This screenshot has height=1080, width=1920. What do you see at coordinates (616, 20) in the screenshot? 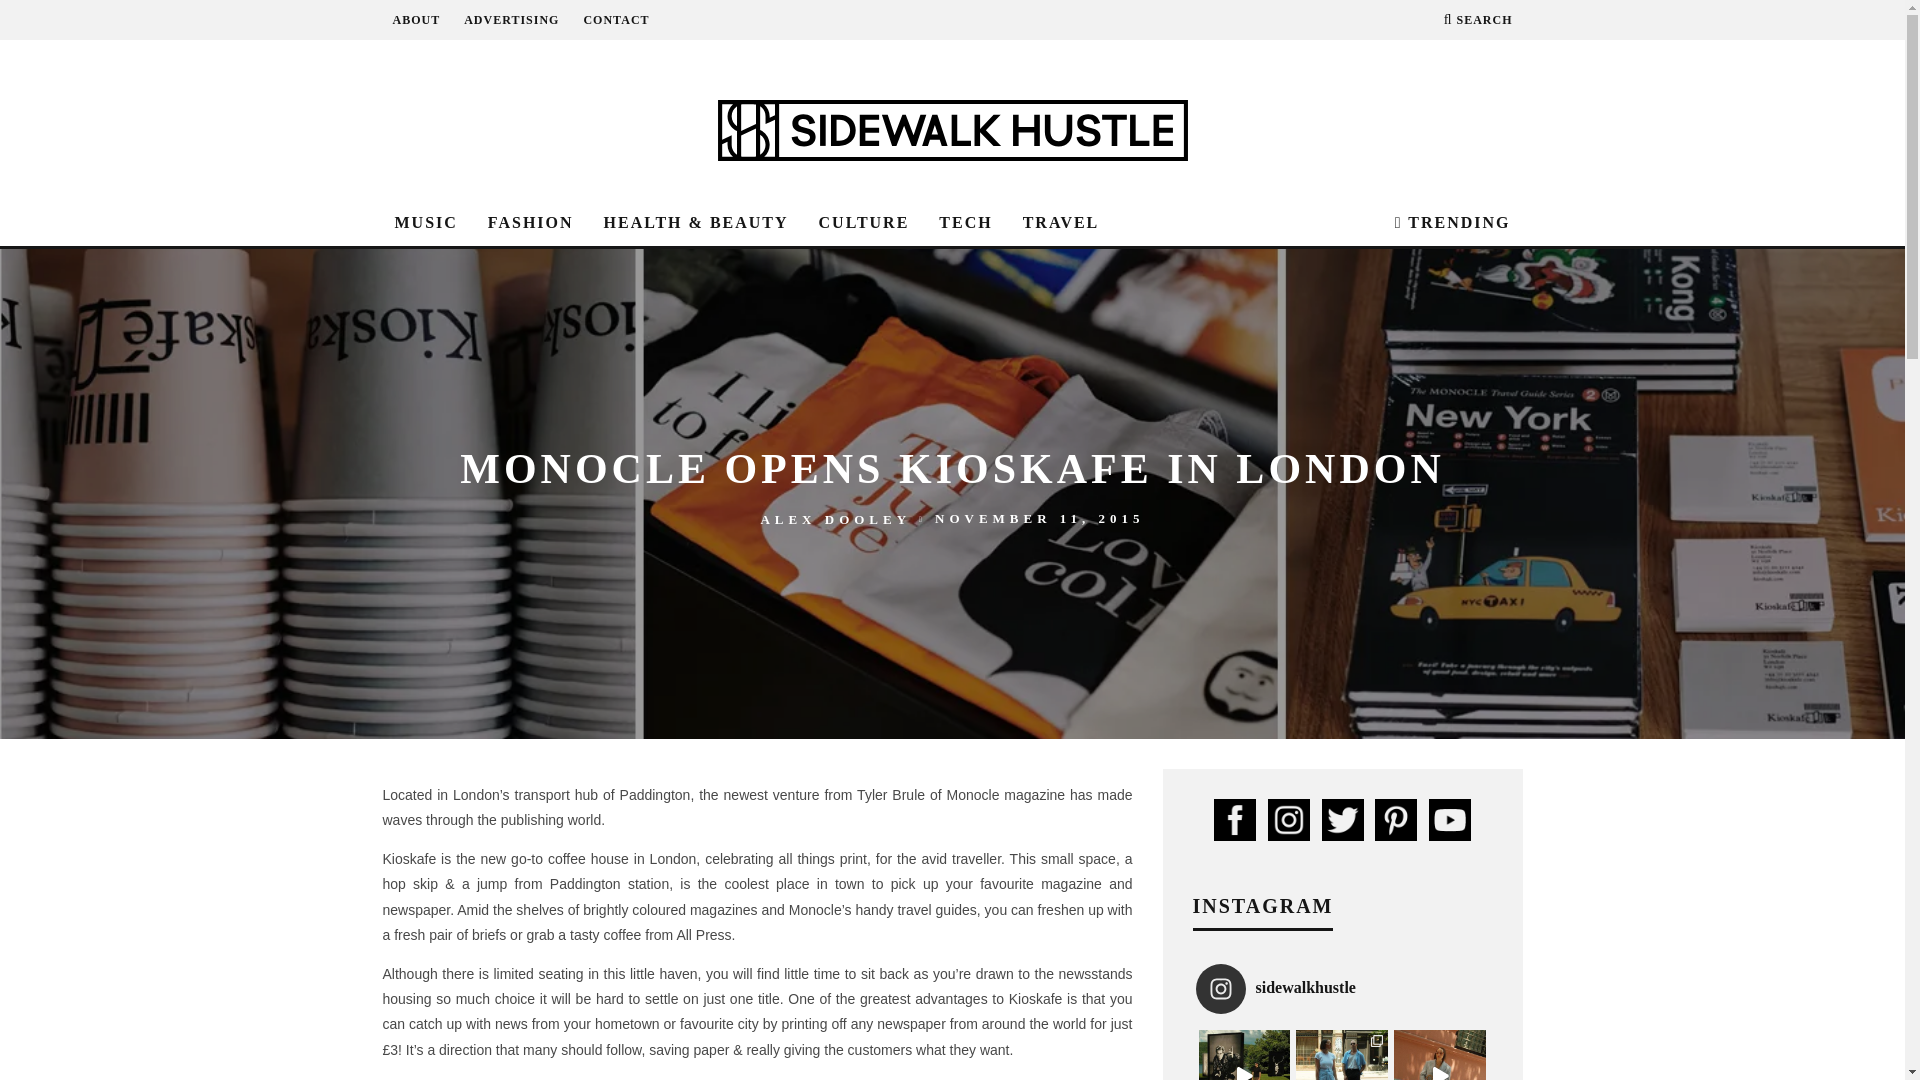
I see `CONTACT` at bounding box center [616, 20].